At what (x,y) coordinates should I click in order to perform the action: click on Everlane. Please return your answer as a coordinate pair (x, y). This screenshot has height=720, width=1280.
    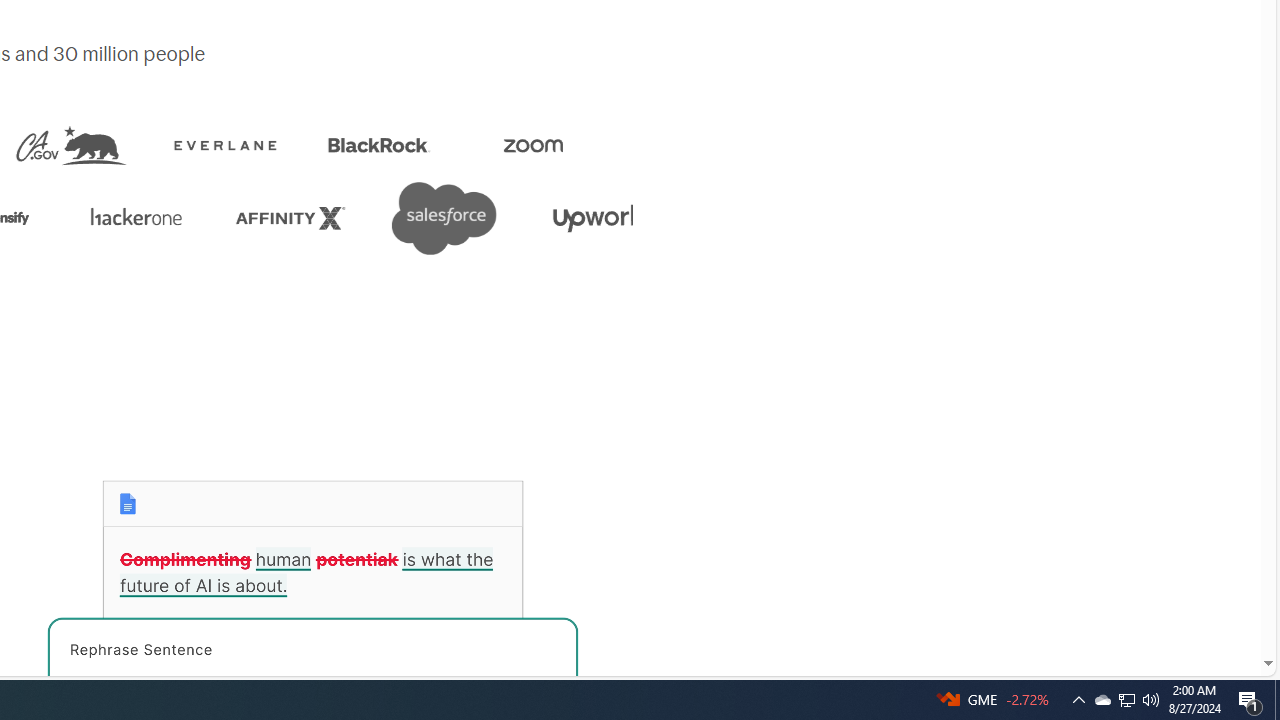
    Looking at the image, I should click on (447, 145).